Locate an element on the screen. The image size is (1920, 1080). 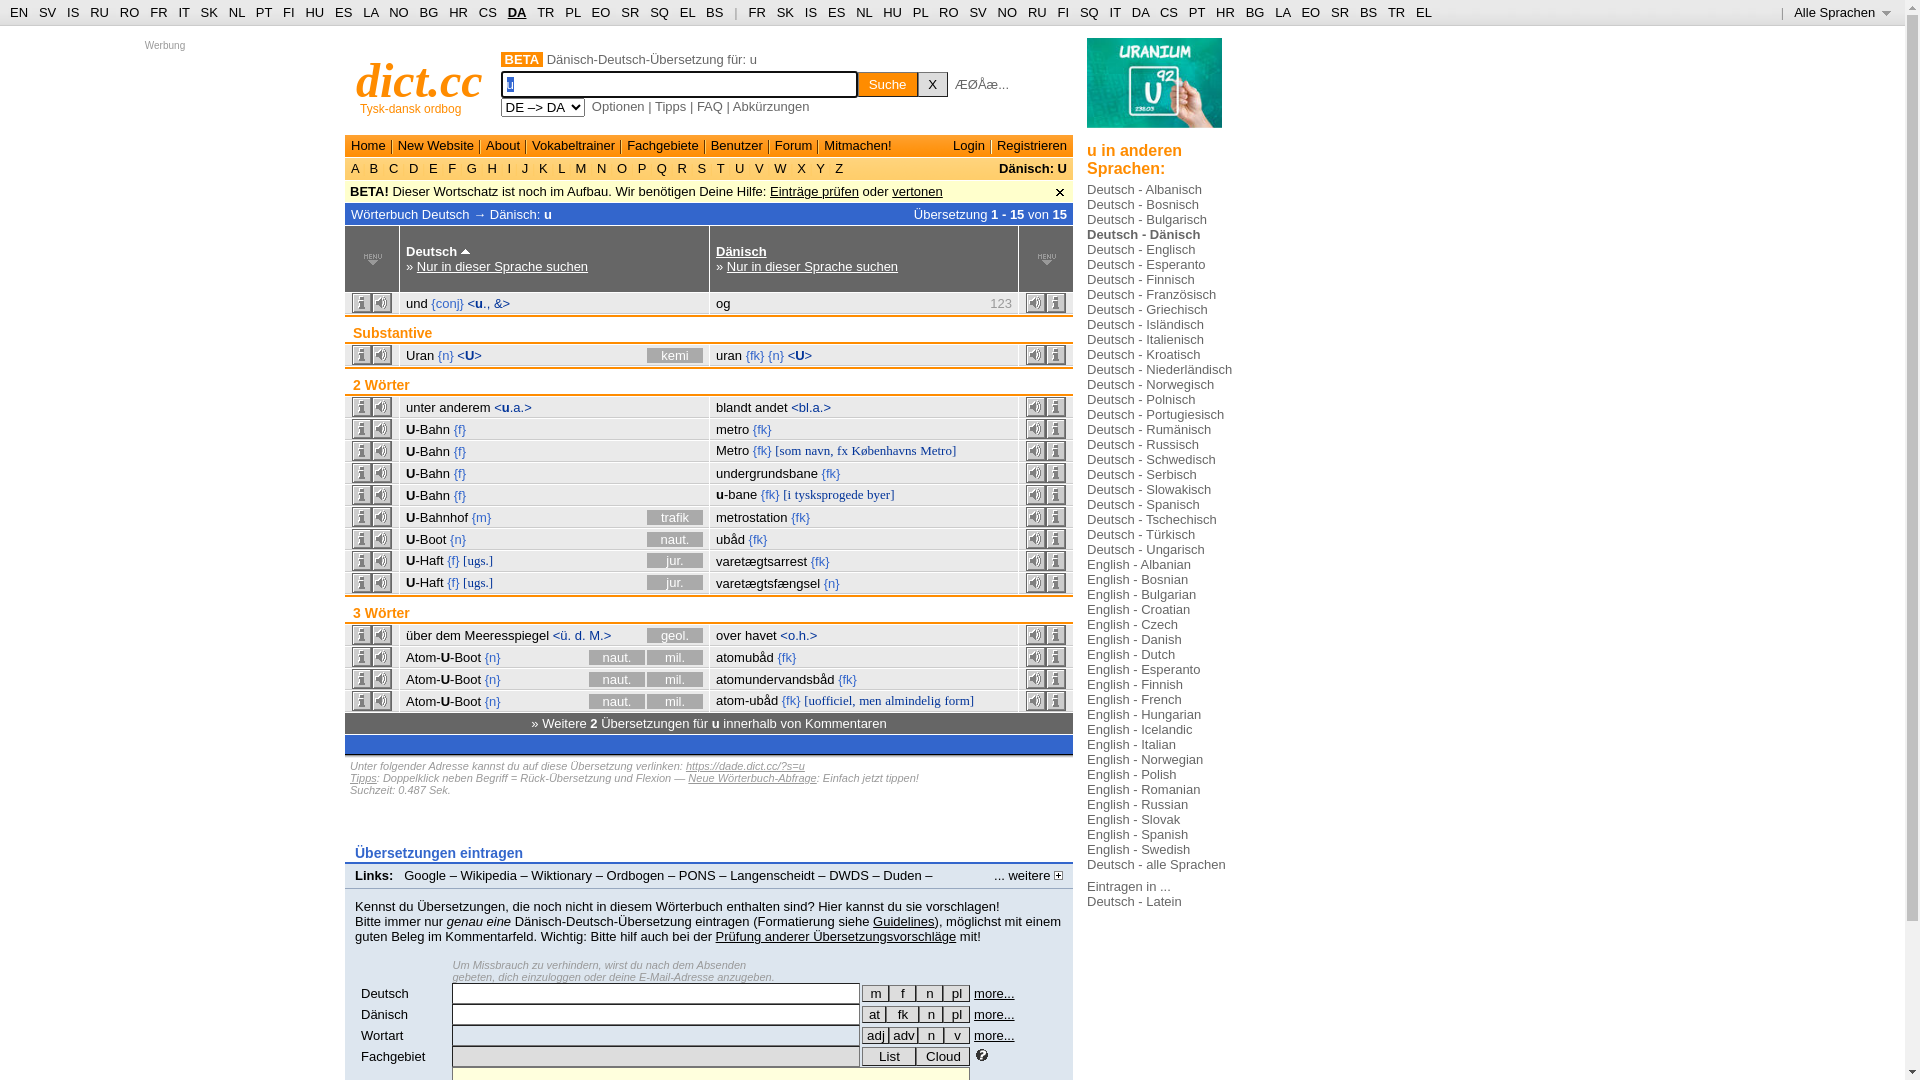
About is located at coordinates (503, 146).